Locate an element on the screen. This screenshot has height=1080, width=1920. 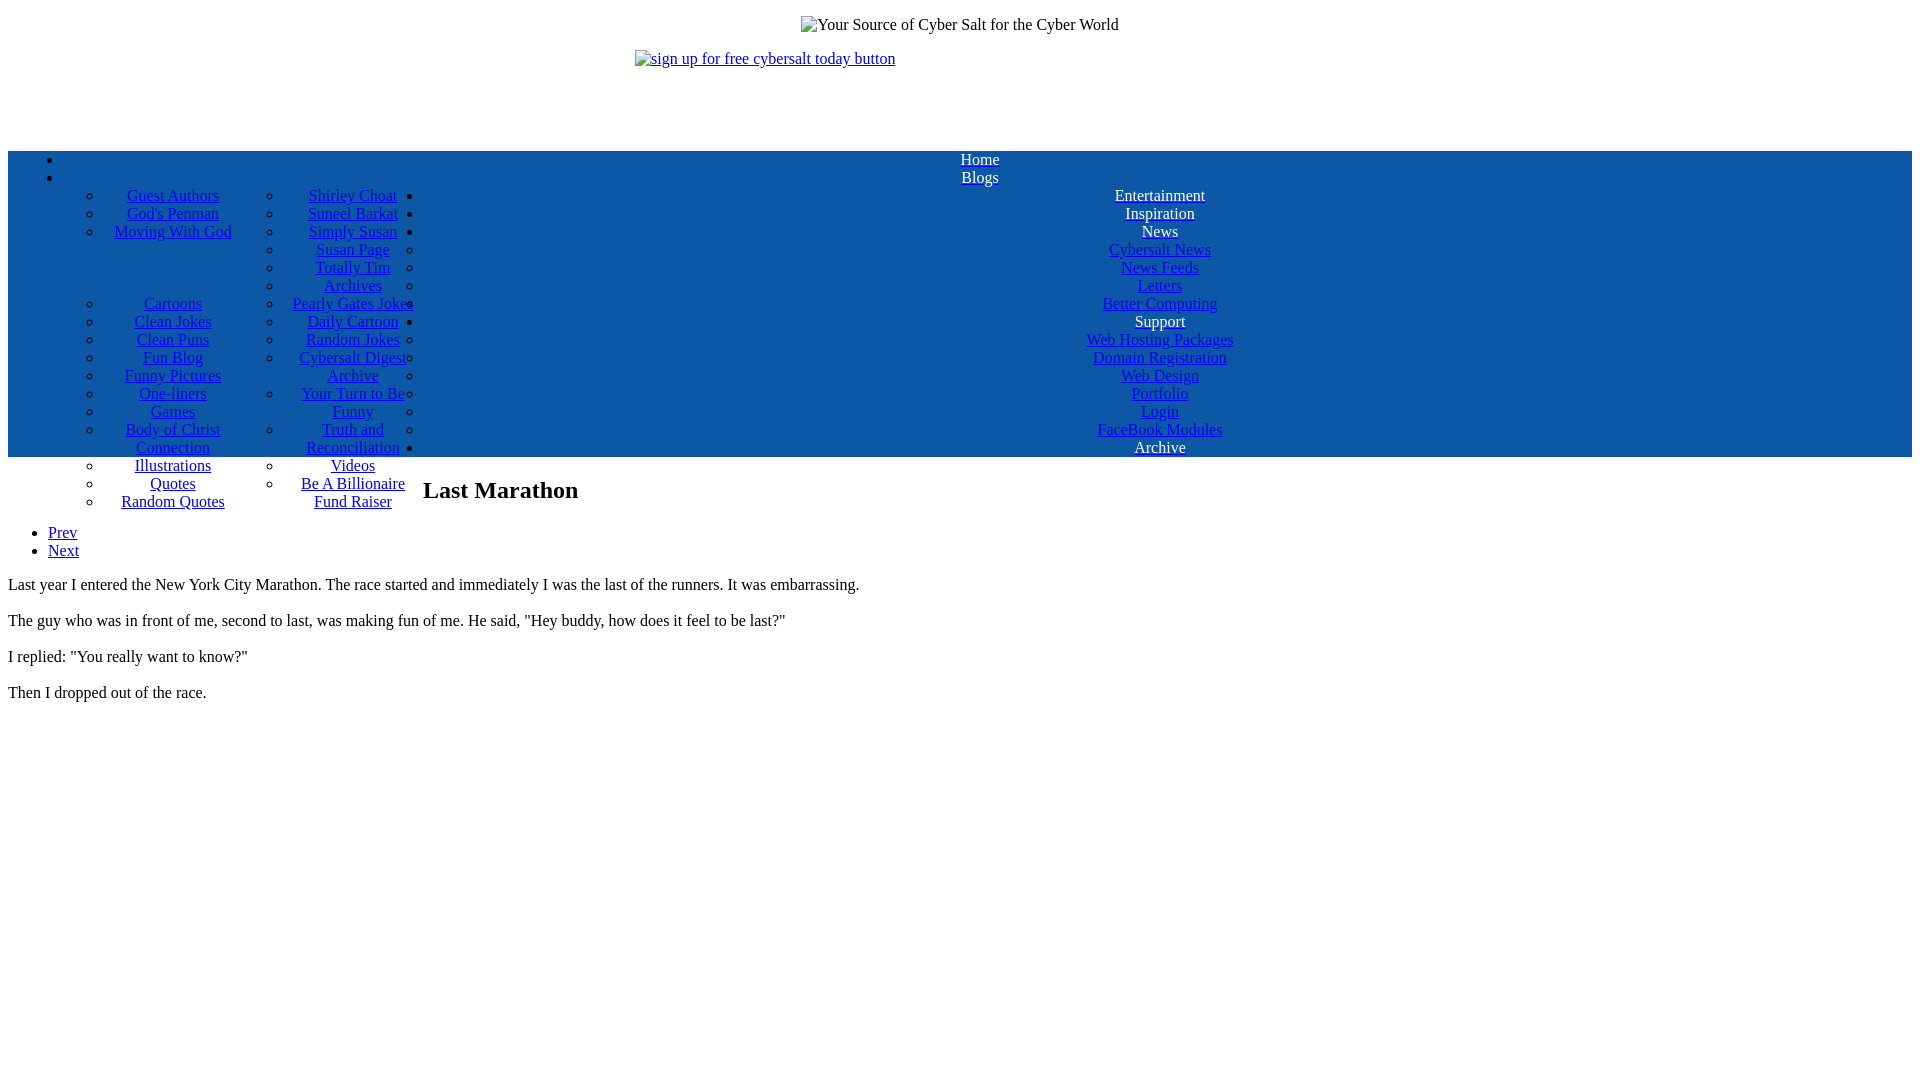
Quotes is located at coordinates (173, 484).